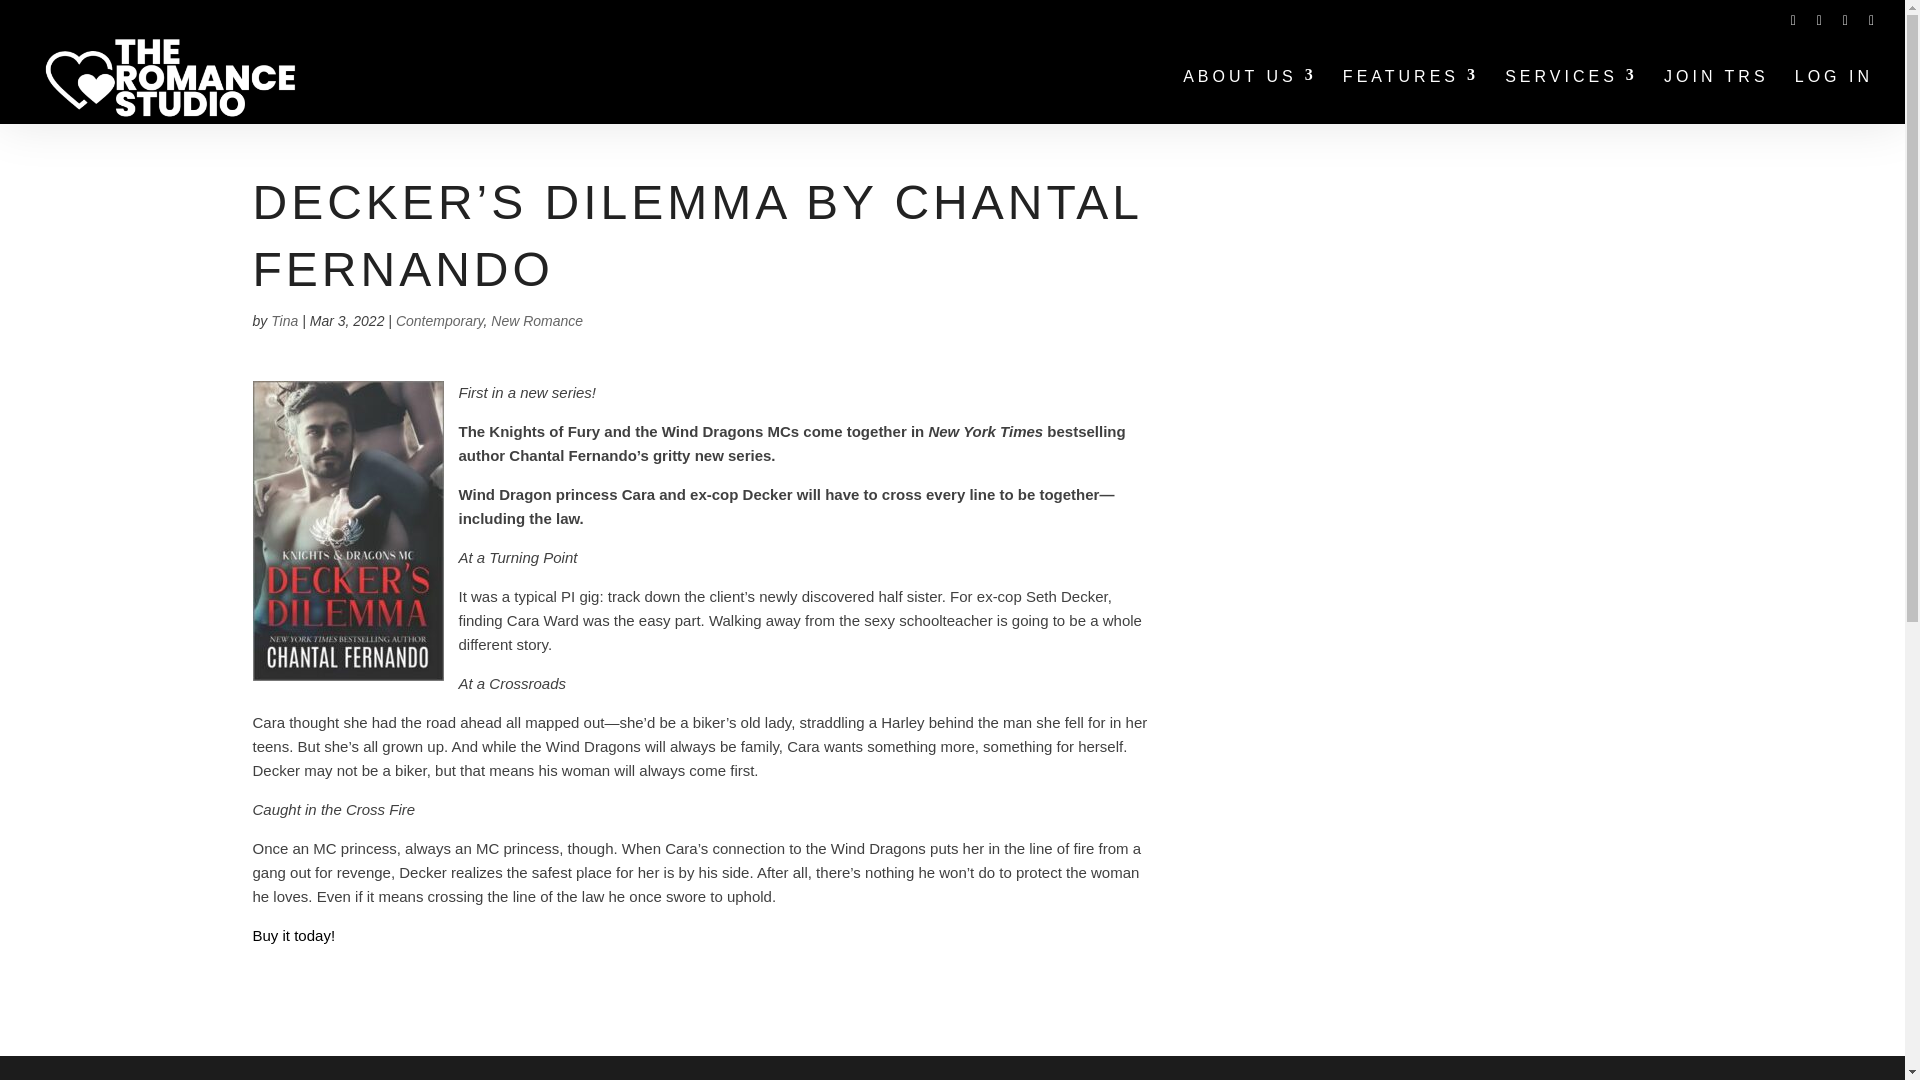 The width and height of the screenshot is (1920, 1080). What do you see at coordinates (1716, 97) in the screenshot?
I see `JOIN TRS` at bounding box center [1716, 97].